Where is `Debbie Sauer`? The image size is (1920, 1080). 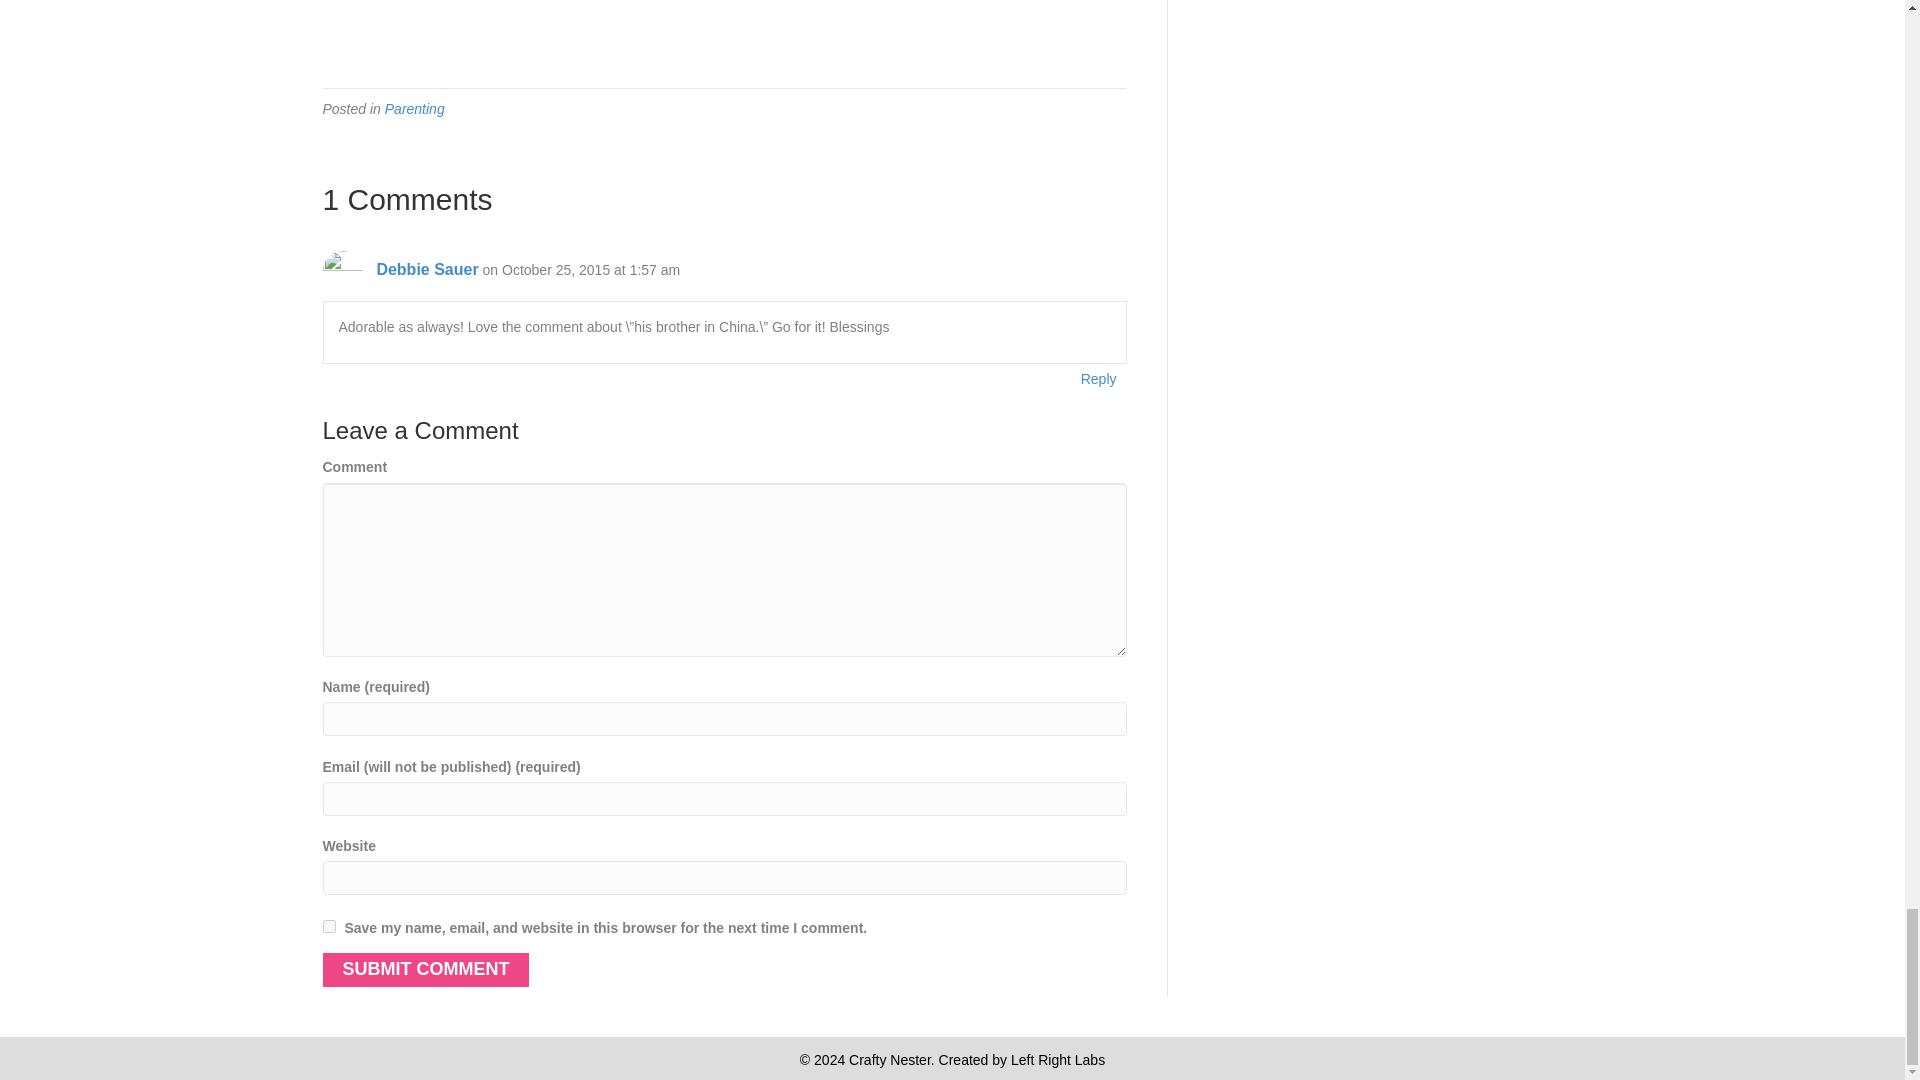
Debbie Sauer is located at coordinates (427, 269).